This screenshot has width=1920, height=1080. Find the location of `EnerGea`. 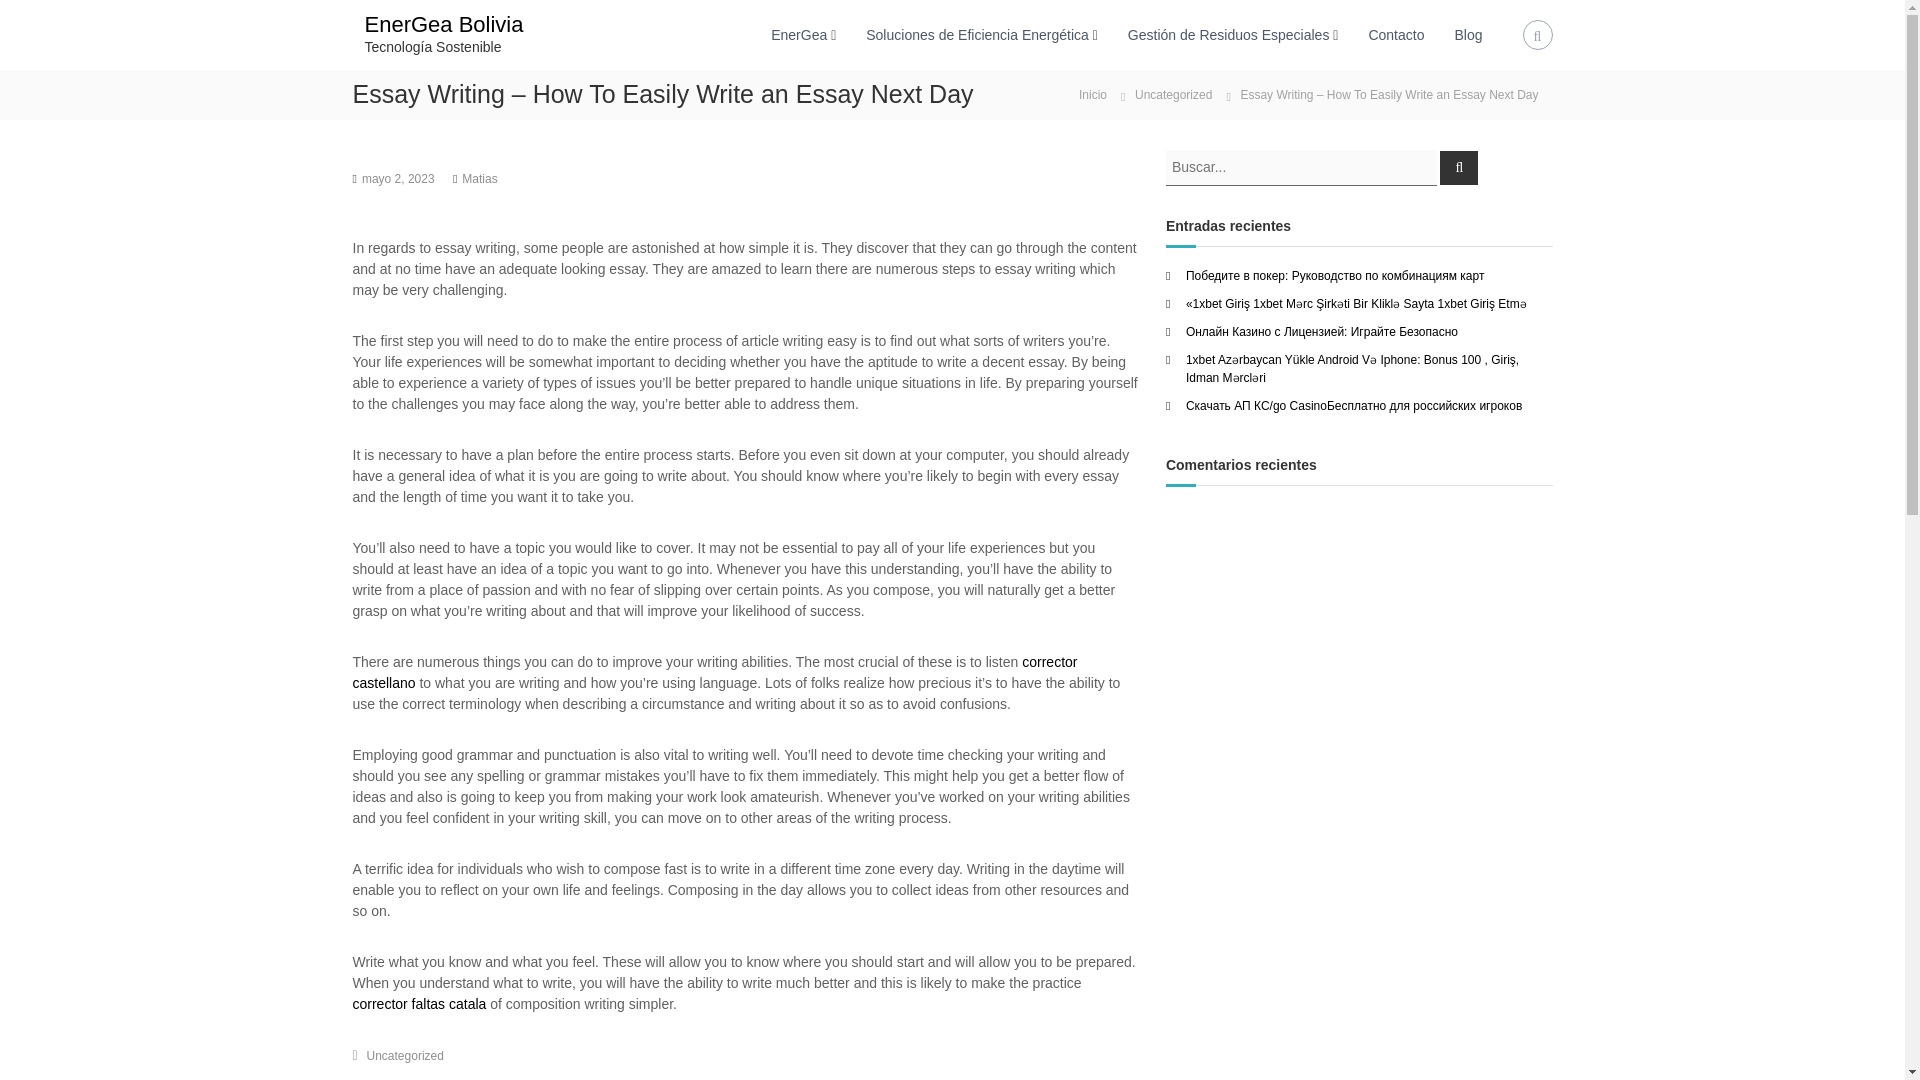

EnerGea is located at coordinates (799, 34).